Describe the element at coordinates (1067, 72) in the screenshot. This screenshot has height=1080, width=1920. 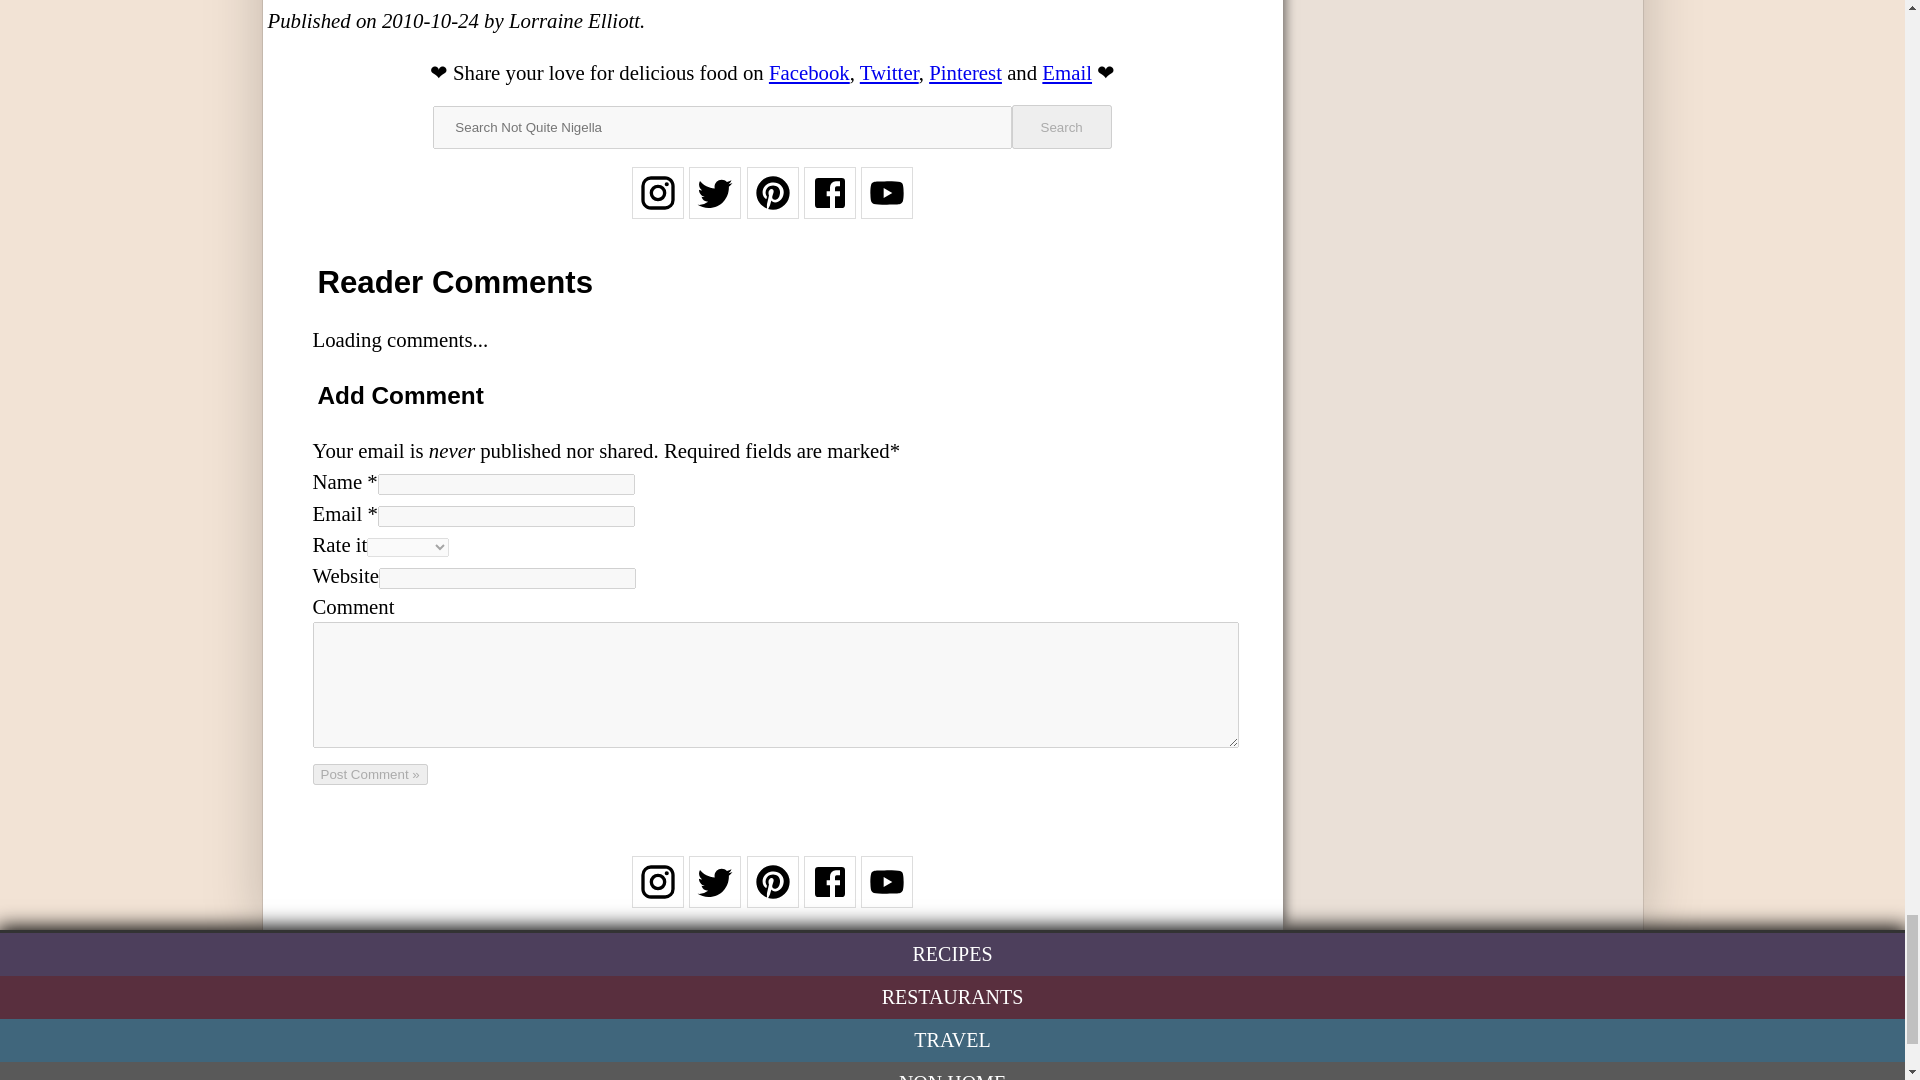
I see `Email` at that location.